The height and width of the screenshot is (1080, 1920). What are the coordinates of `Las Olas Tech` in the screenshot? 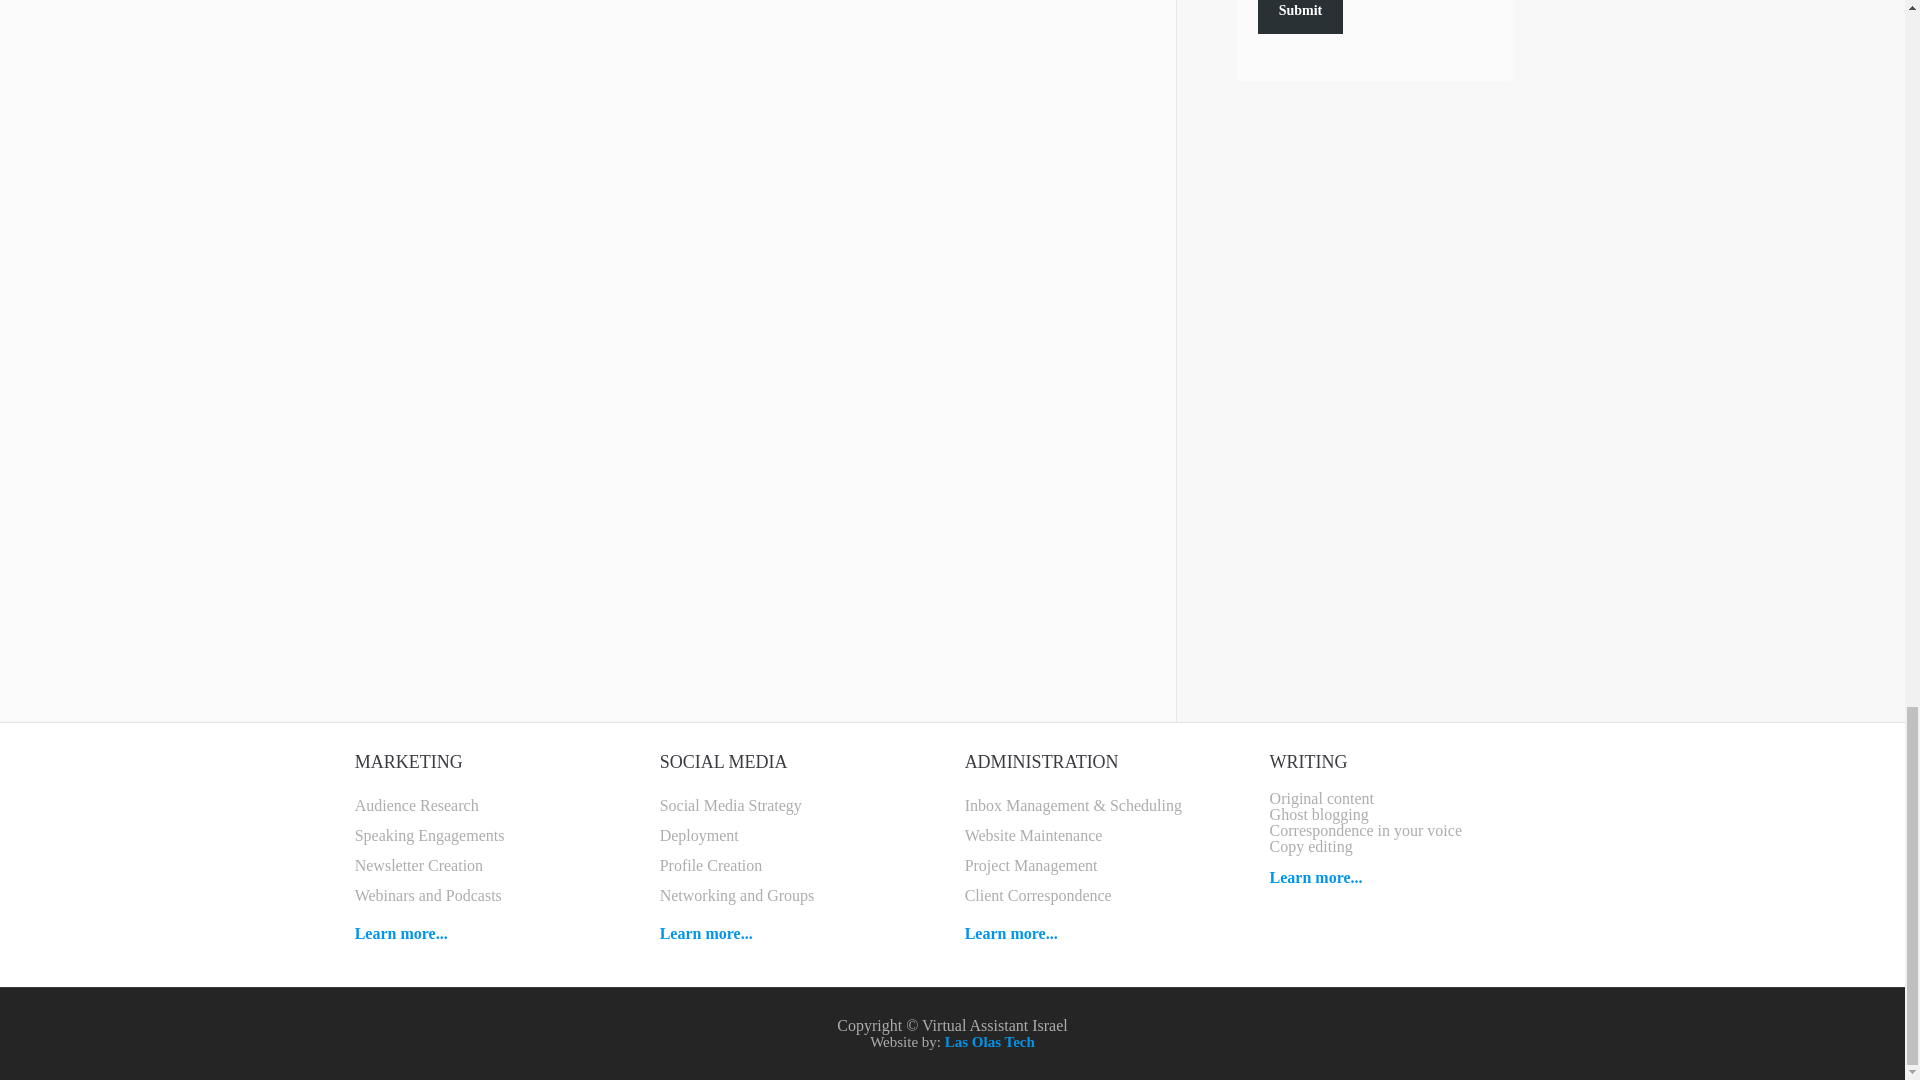 It's located at (989, 1041).